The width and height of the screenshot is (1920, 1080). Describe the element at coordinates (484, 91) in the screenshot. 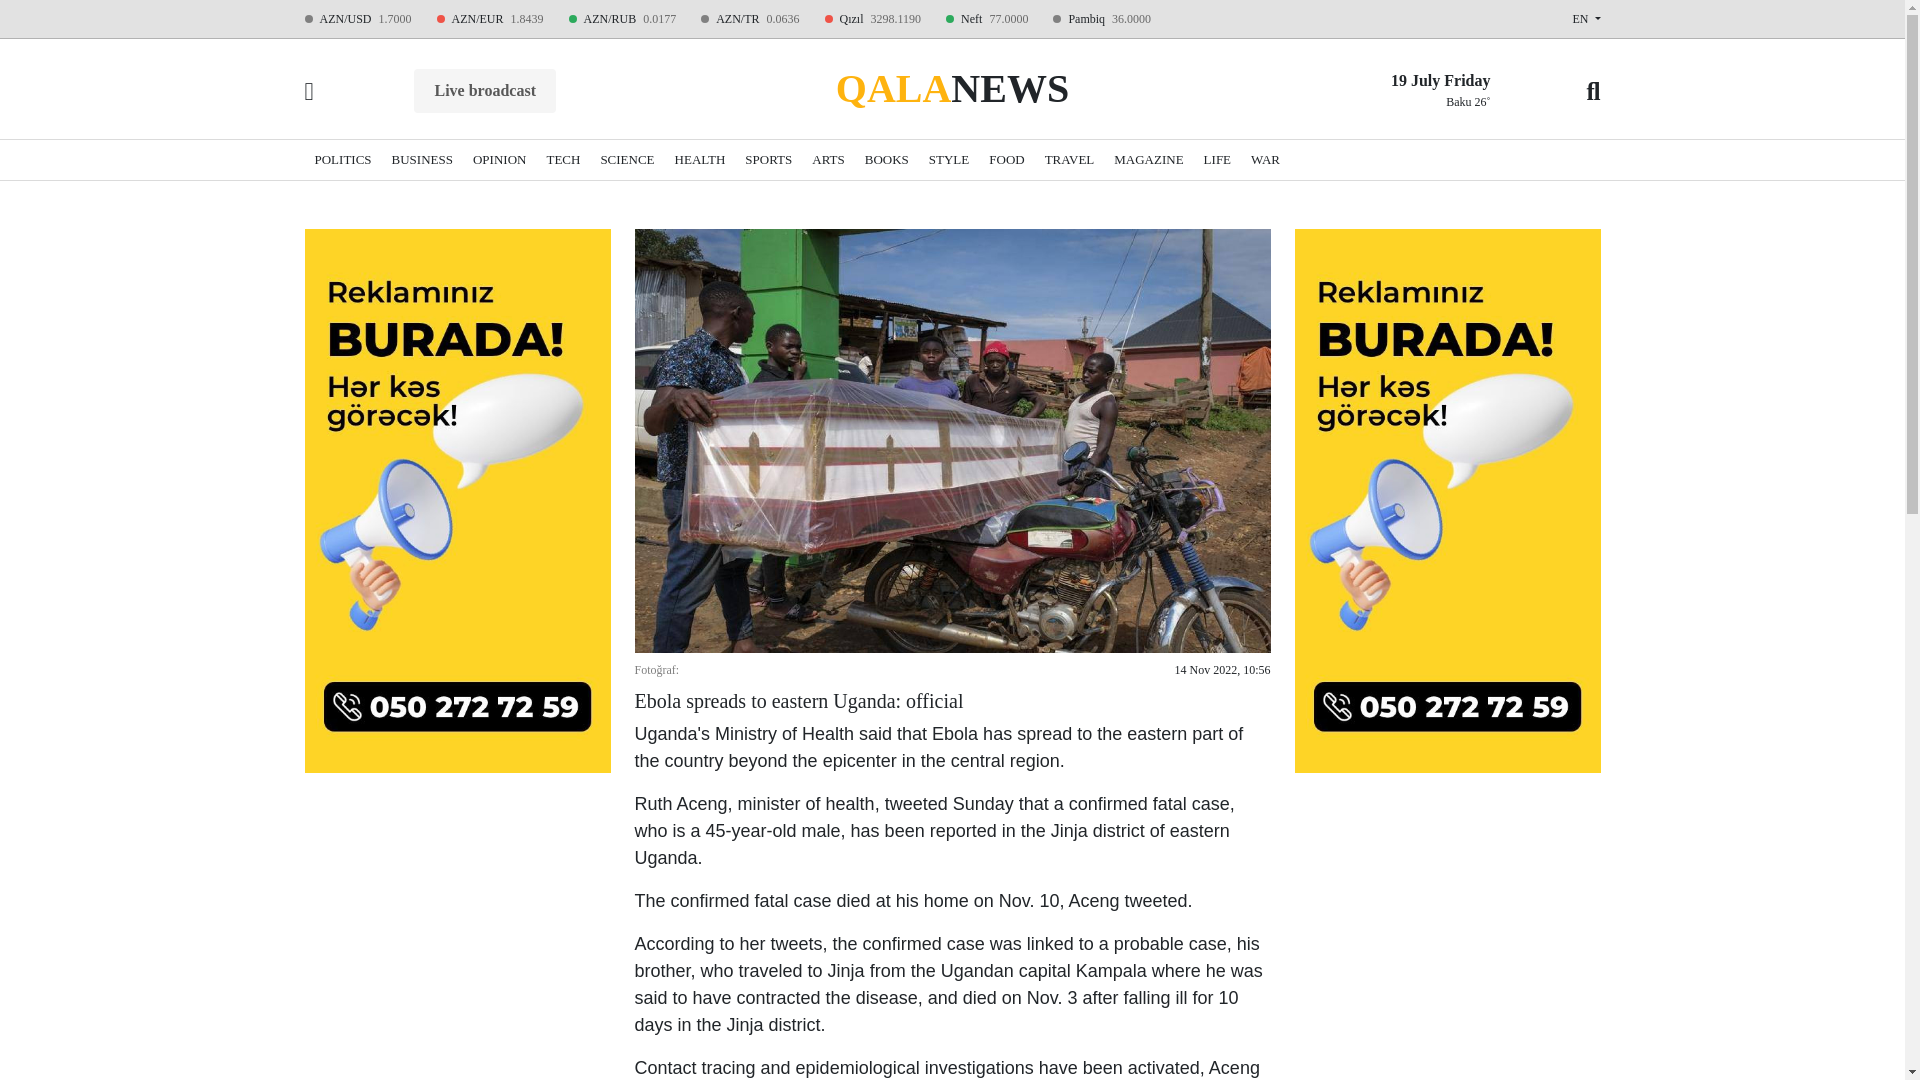

I see `Live broadcast` at that location.